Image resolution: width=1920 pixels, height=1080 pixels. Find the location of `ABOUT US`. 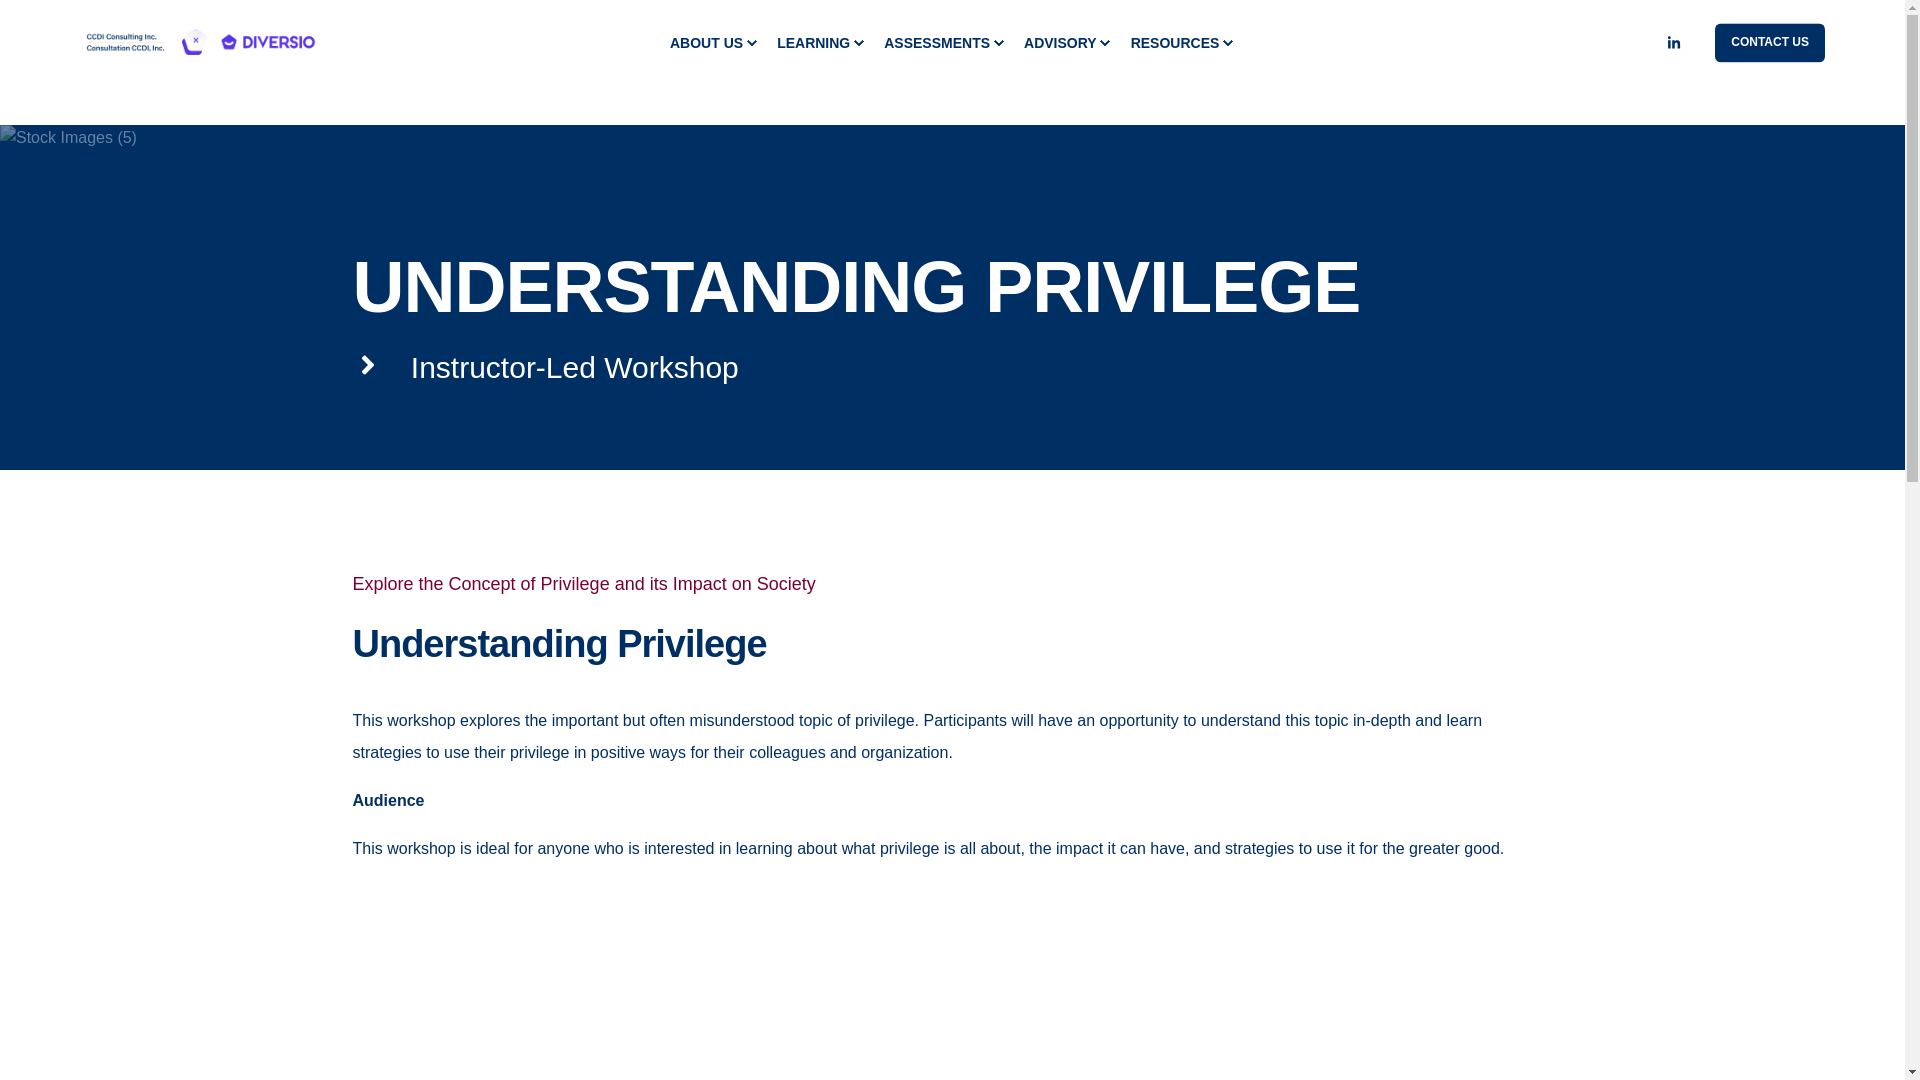

ABOUT US is located at coordinates (711, 43).